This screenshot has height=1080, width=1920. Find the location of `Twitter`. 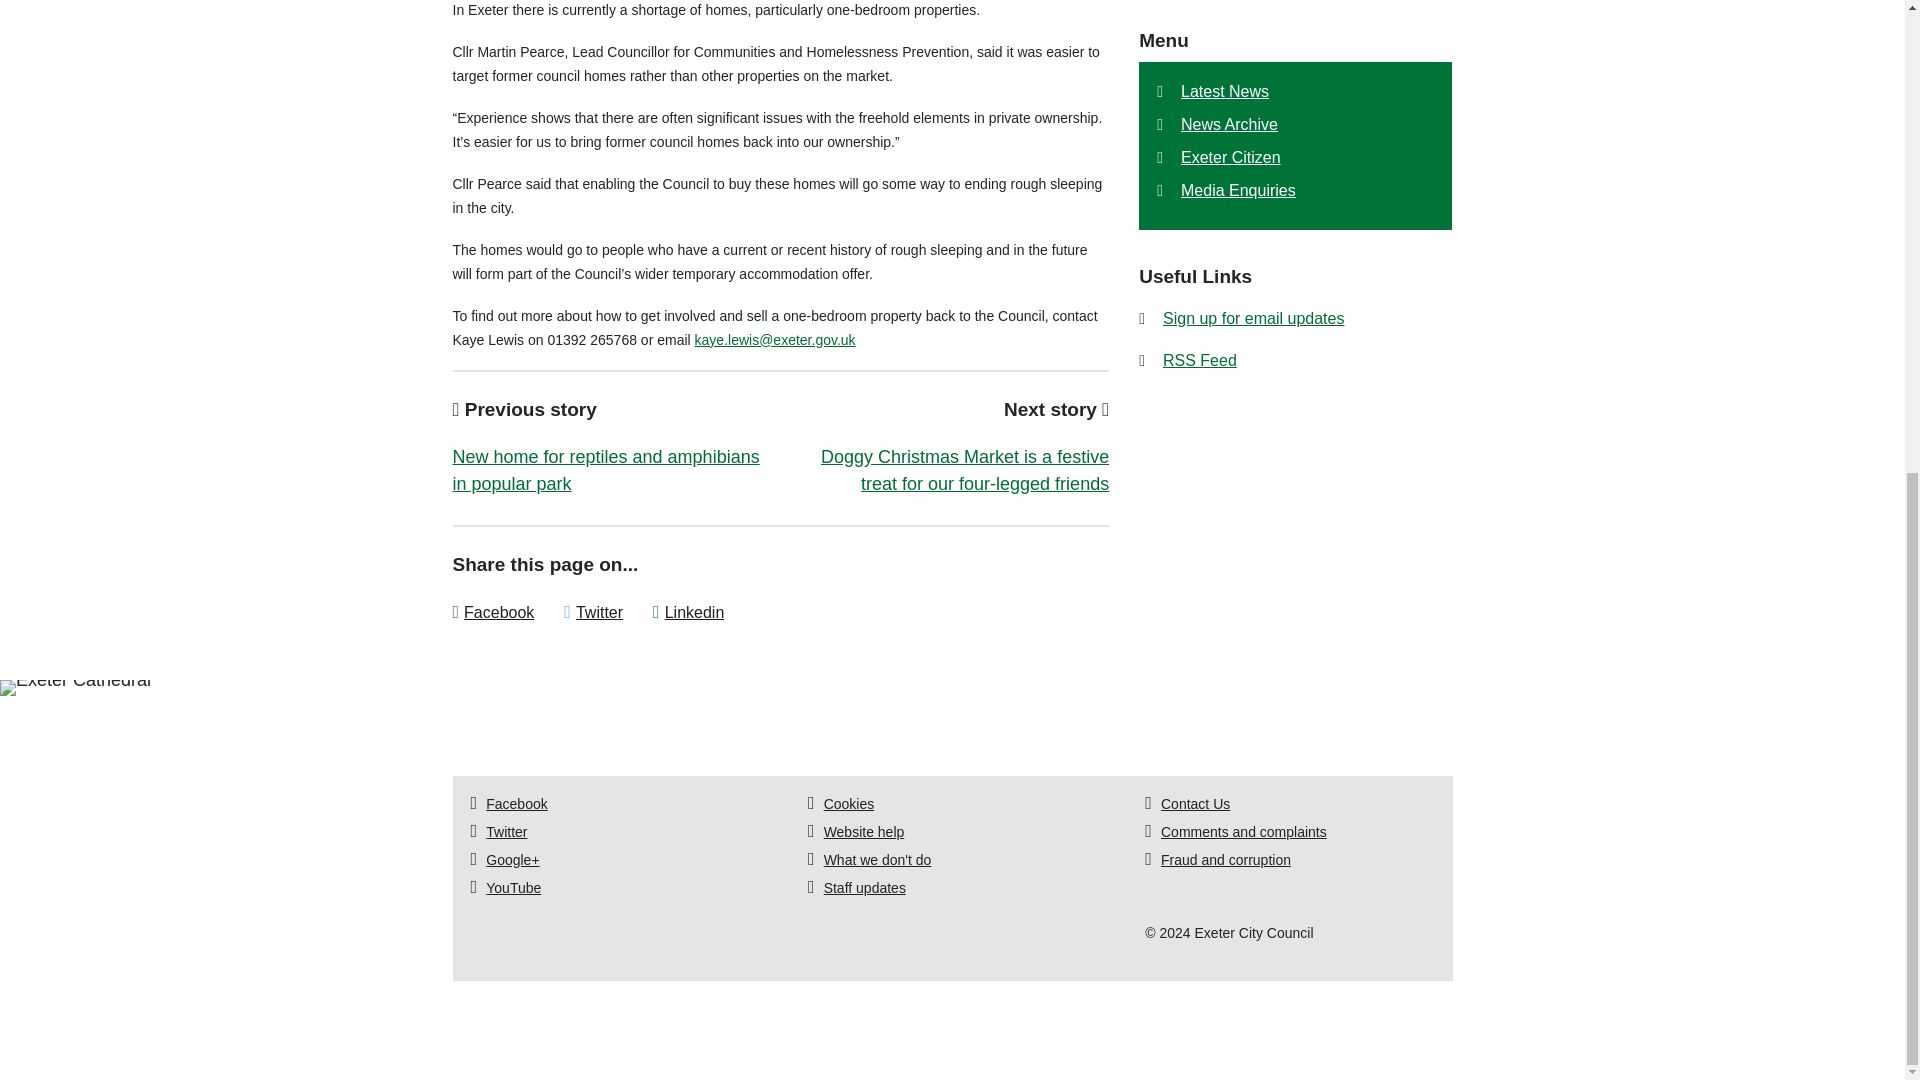

Twitter is located at coordinates (599, 612).